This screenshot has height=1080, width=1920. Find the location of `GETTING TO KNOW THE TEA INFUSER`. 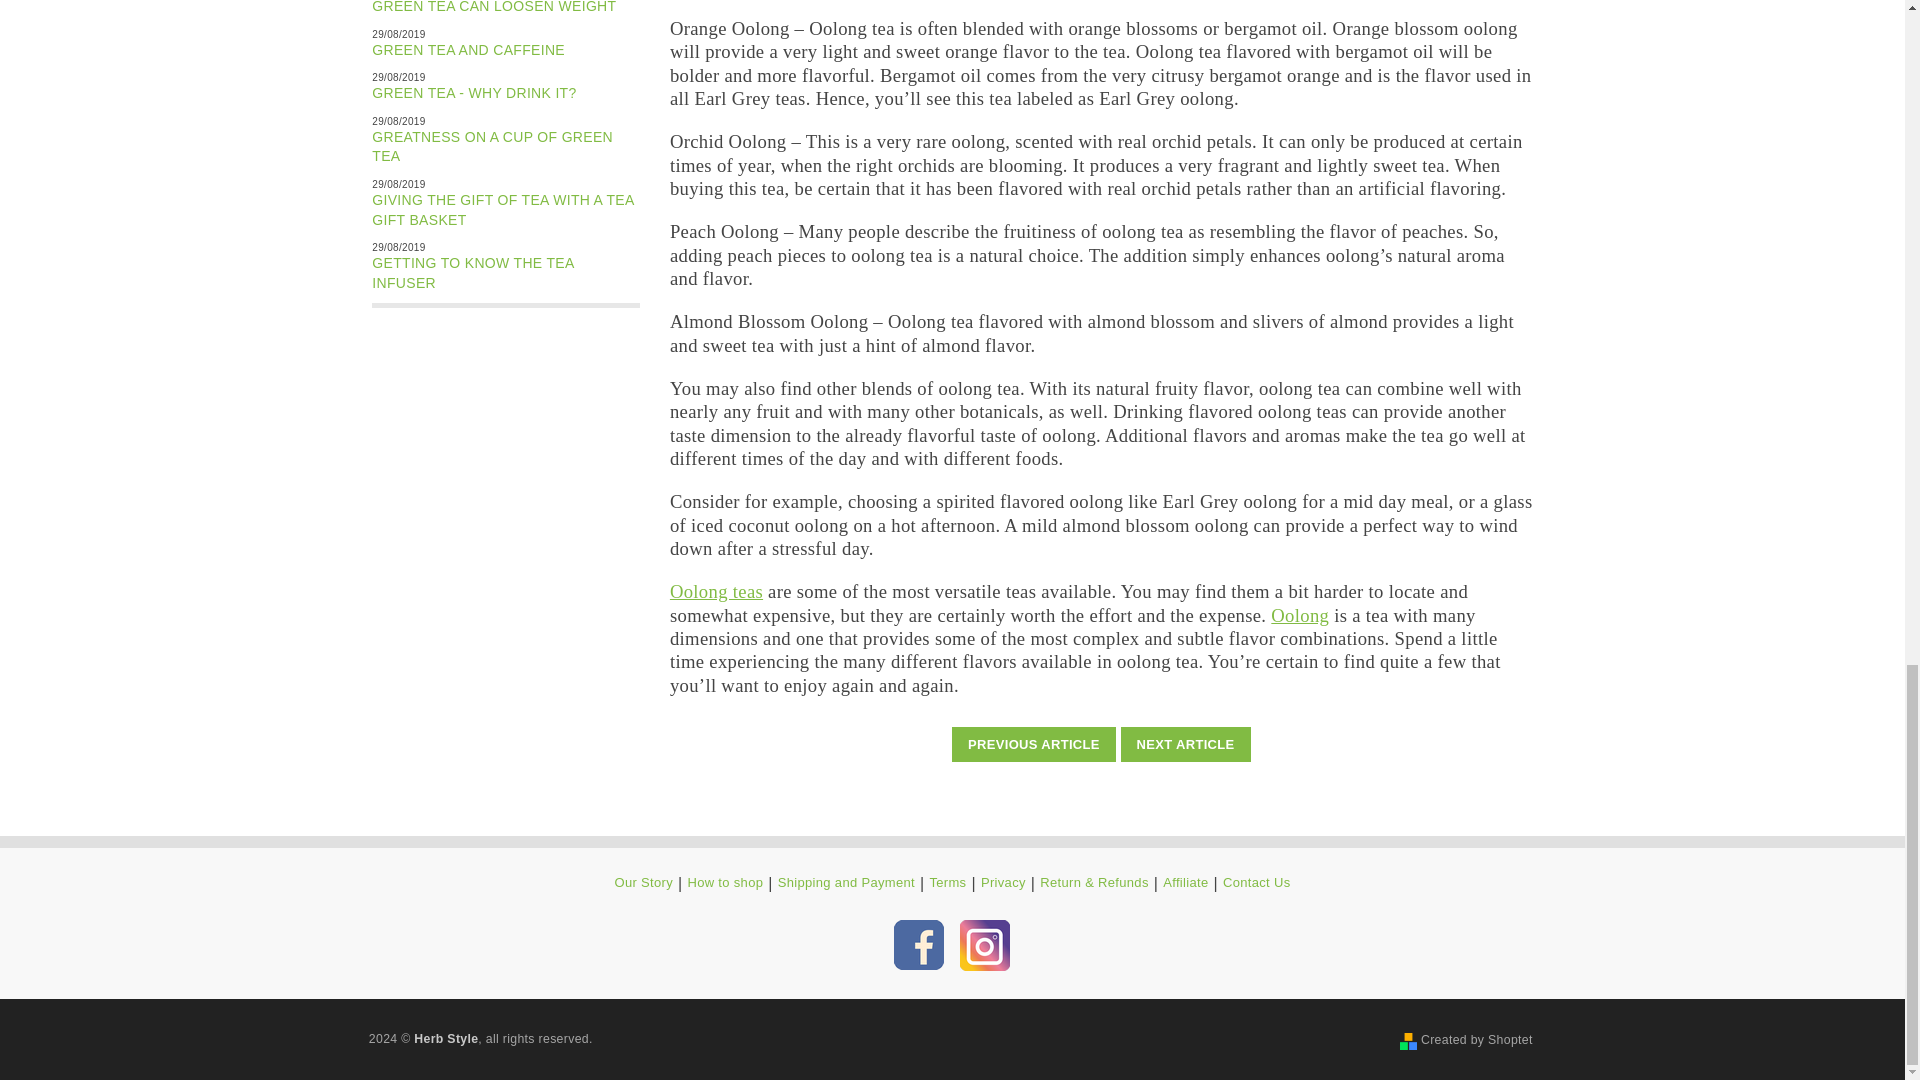

GETTING TO KNOW THE TEA INFUSER is located at coordinates (473, 272).